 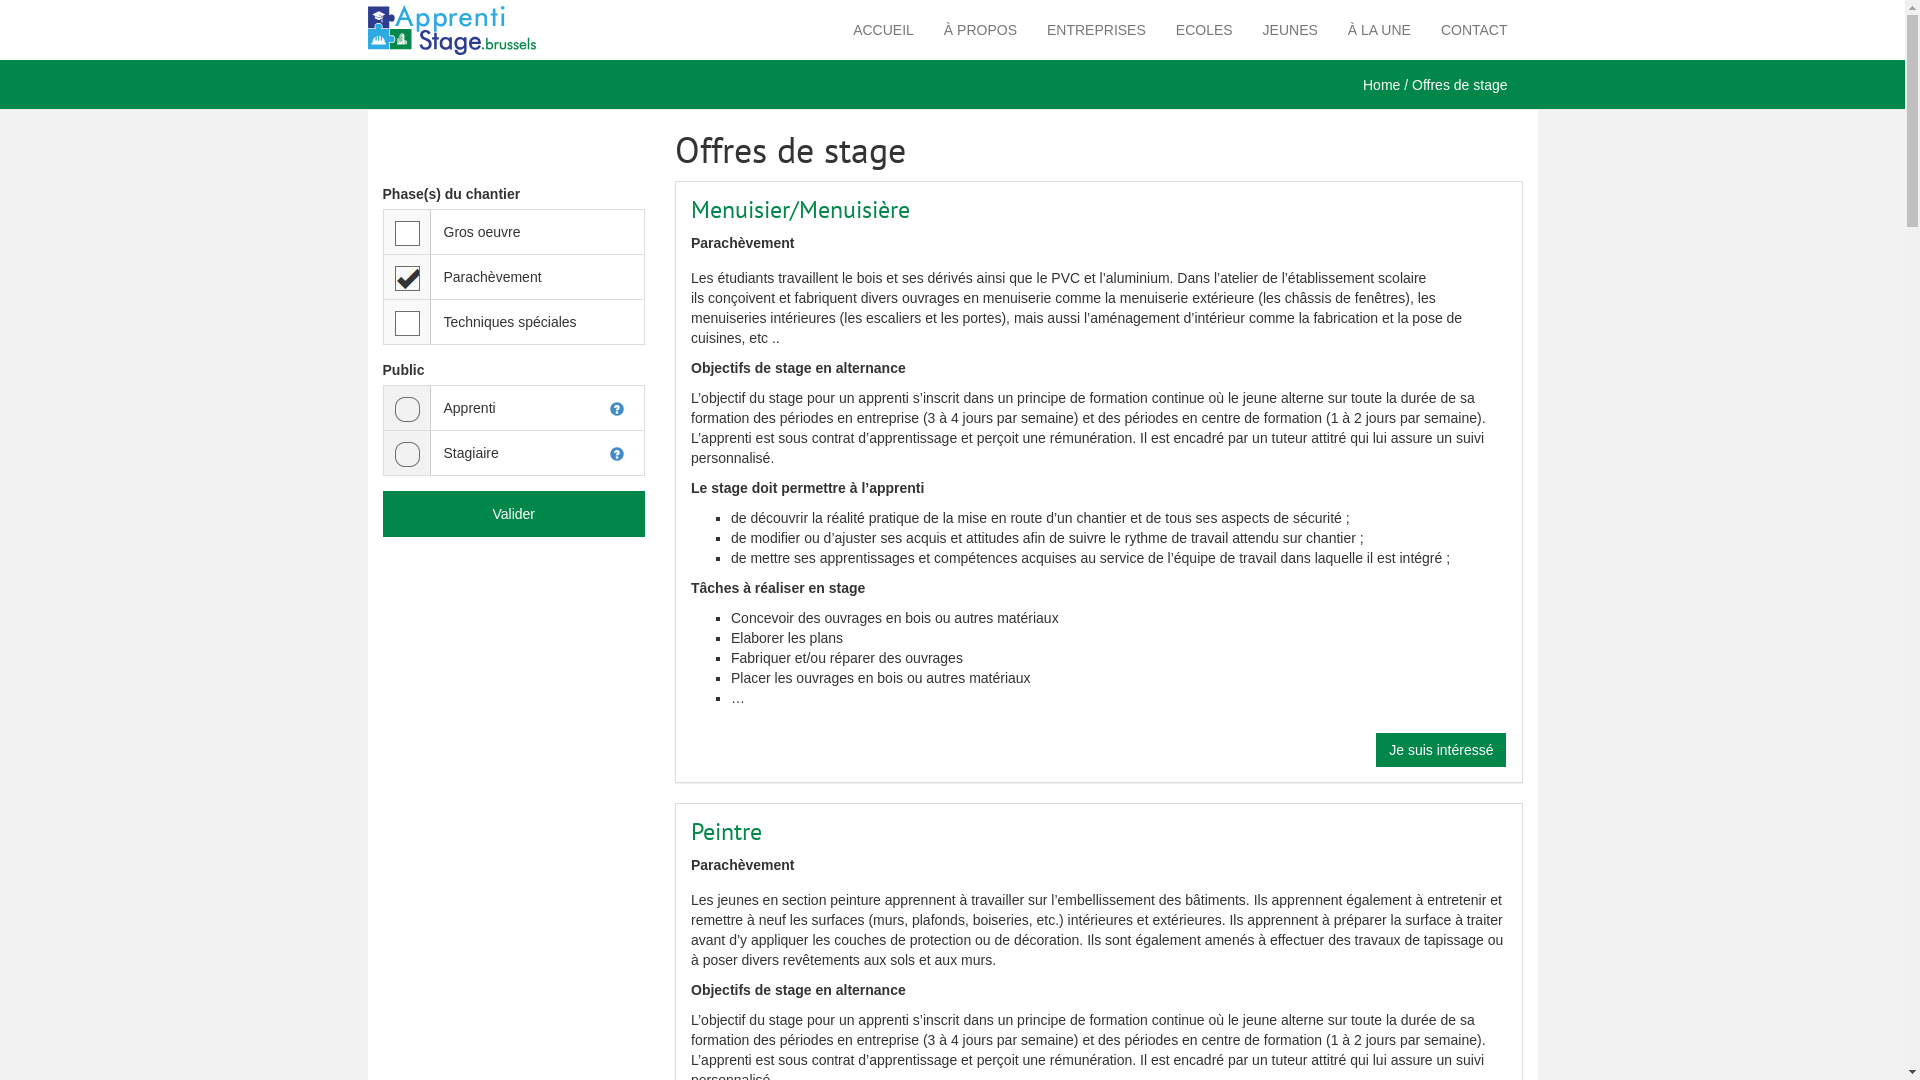 What do you see at coordinates (468, 28) in the screenshot?
I see `ApprentiStage.brussels` at bounding box center [468, 28].